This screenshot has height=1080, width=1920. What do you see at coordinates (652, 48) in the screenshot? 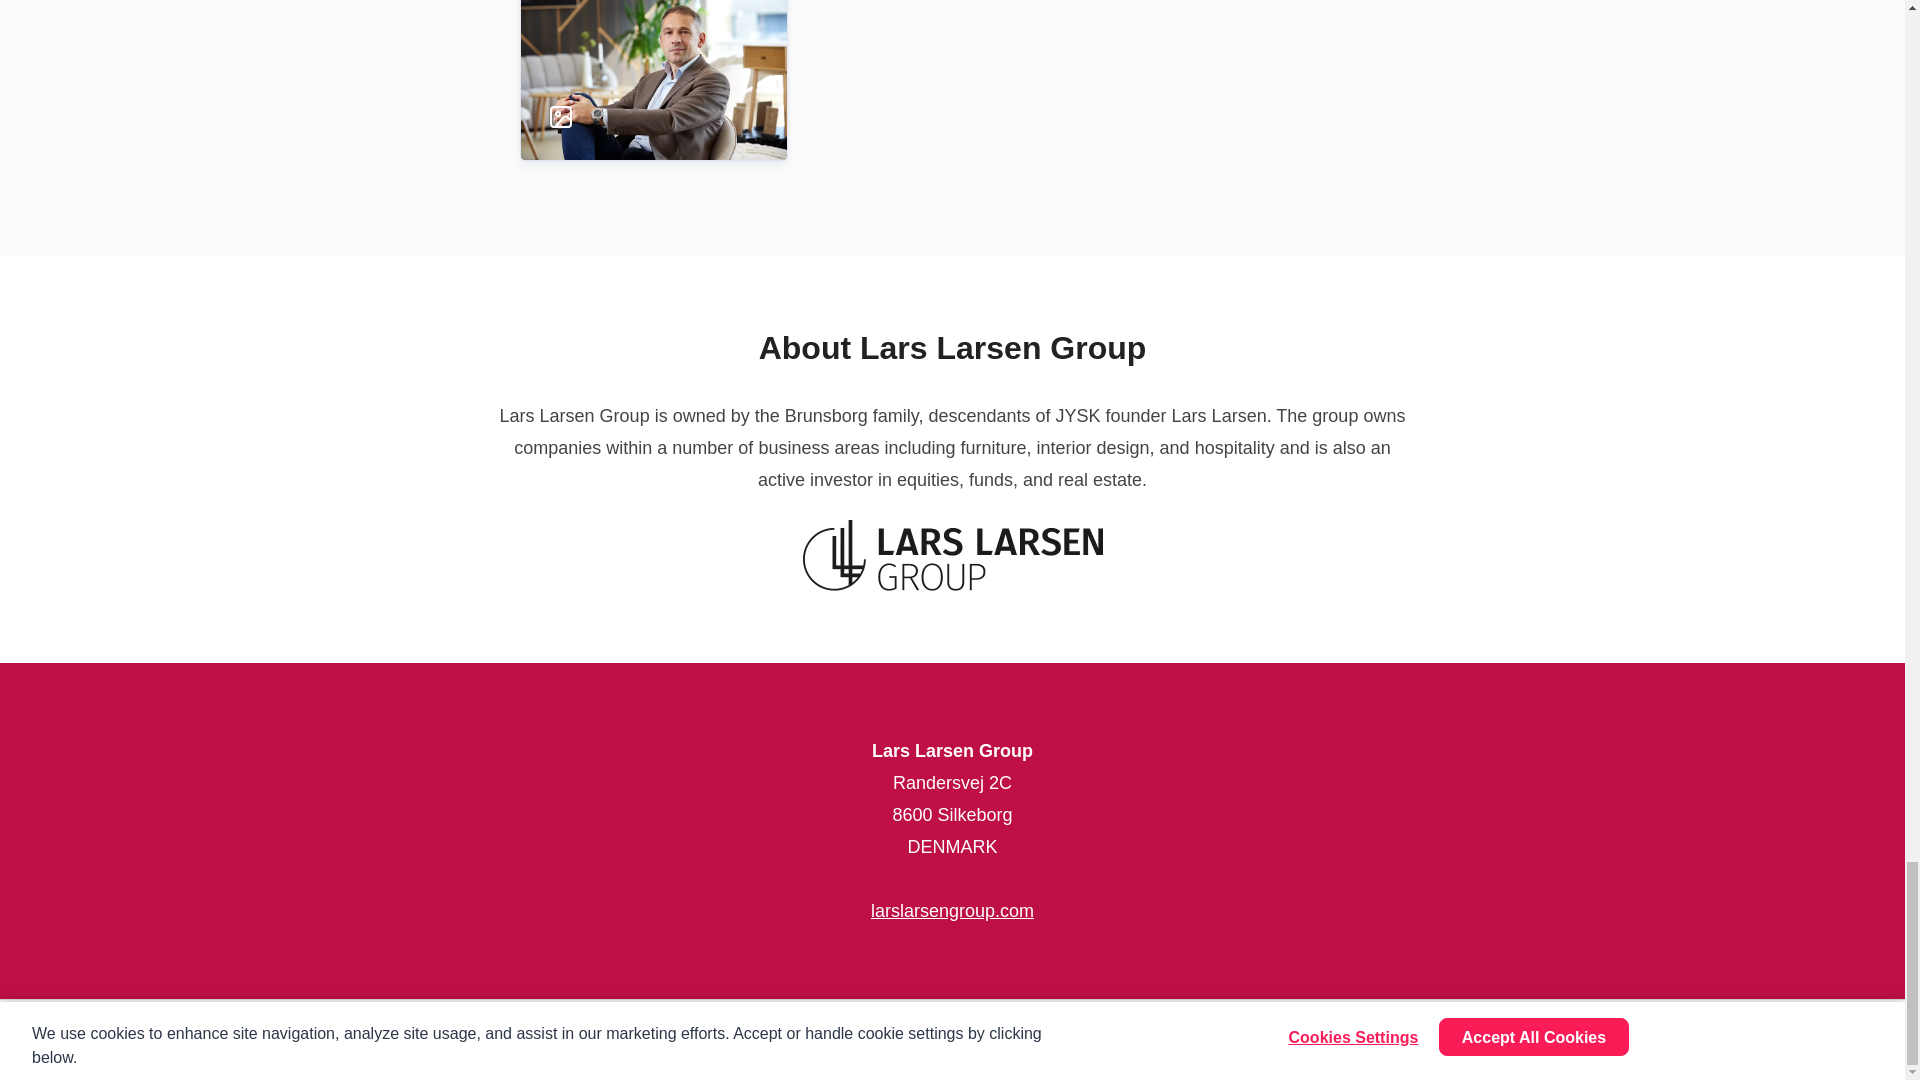
I see `Rami Jensen, President and CEO, JYSK - Nov 23` at bounding box center [652, 48].